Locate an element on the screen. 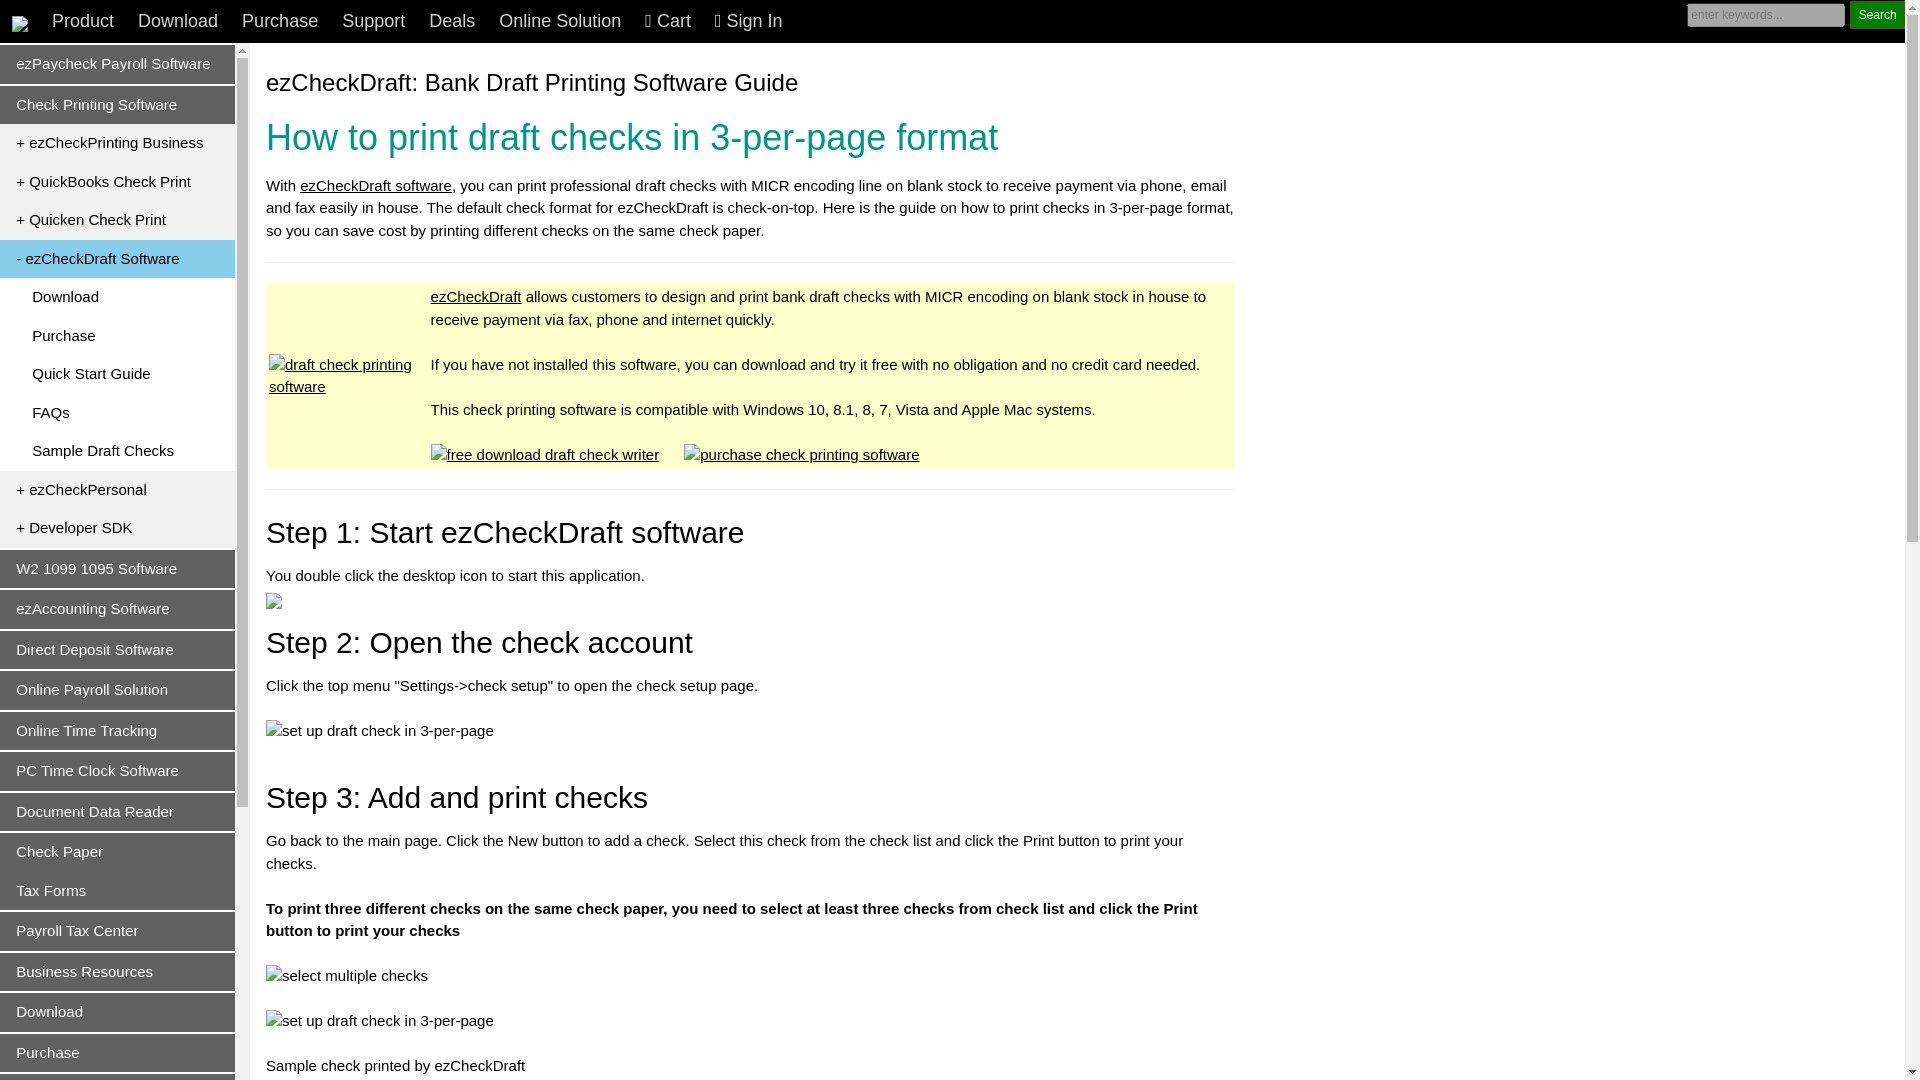 The height and width of the screenshot is (1080, 1920). download draft check writer software is located at coordinates (116, 297).